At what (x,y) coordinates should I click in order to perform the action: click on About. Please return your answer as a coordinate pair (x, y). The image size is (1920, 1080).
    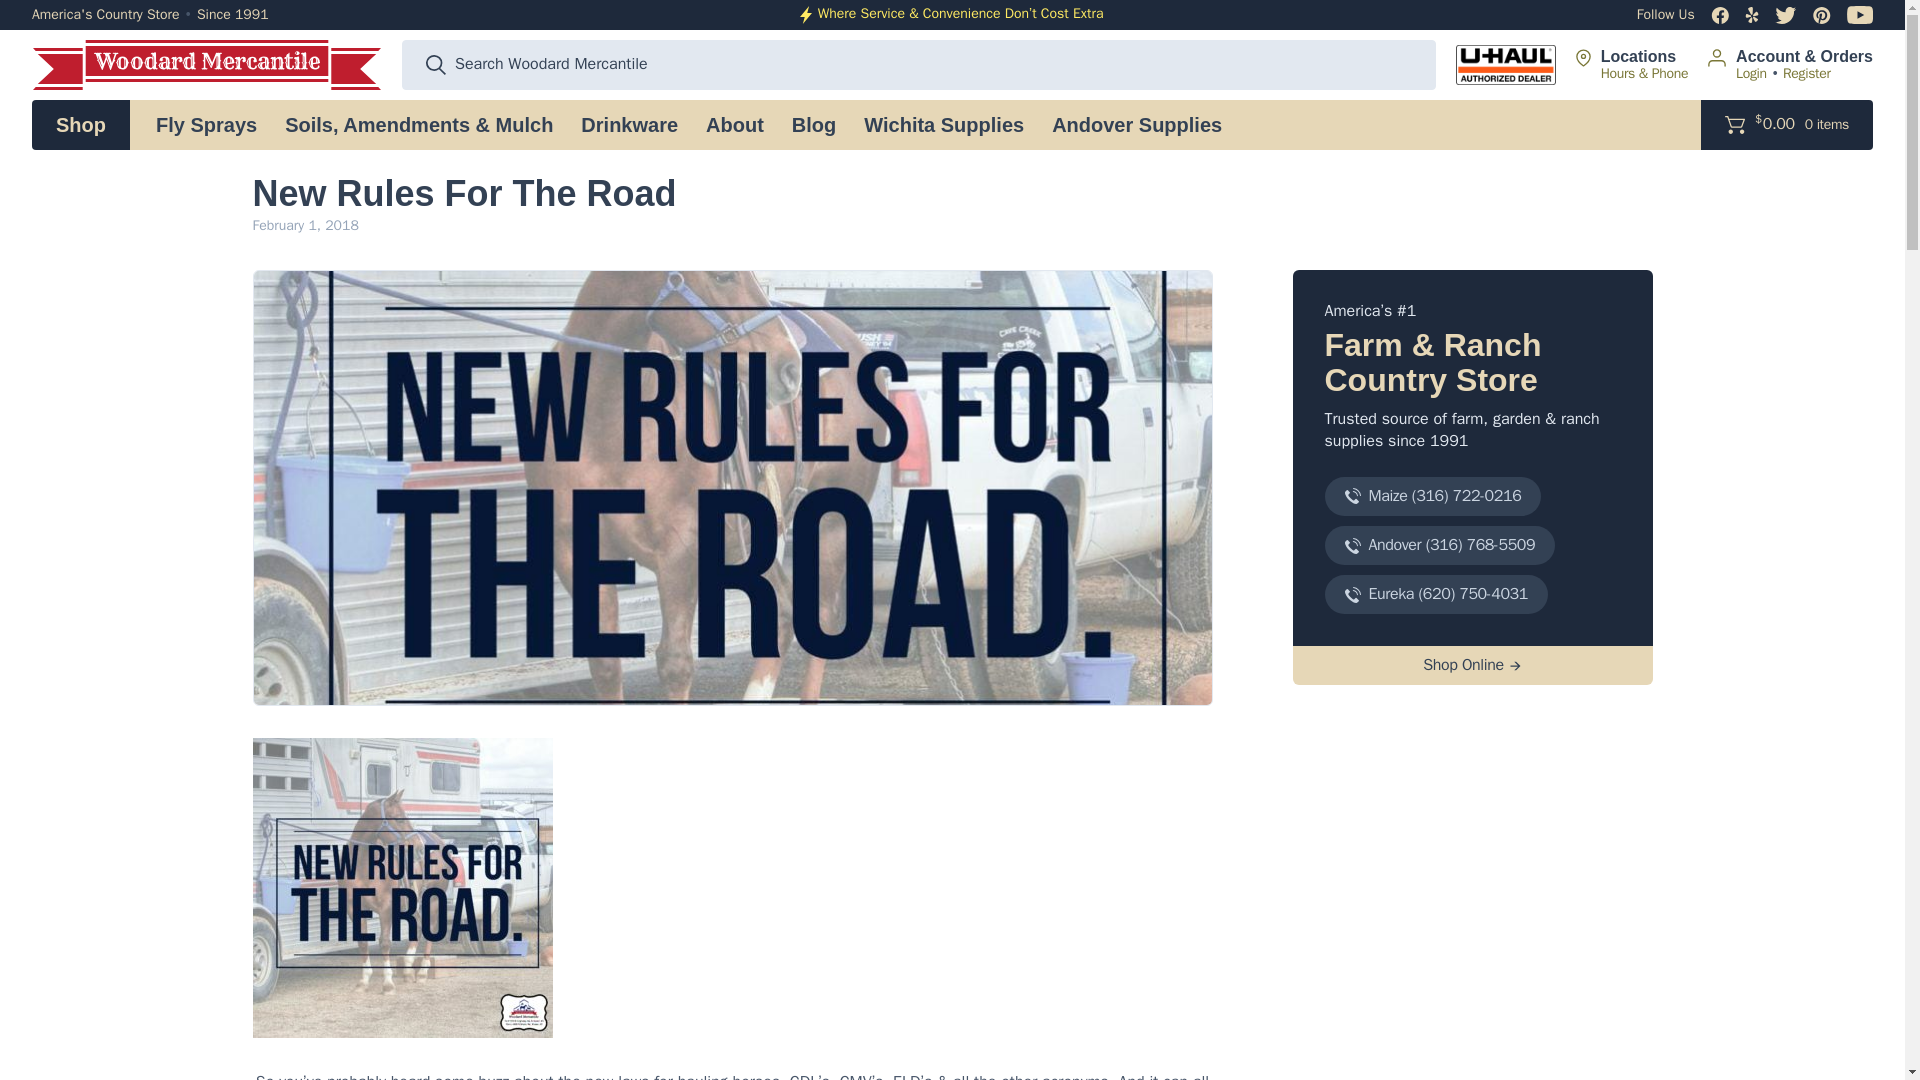
    Looking at the image, I should click on (734, 125).